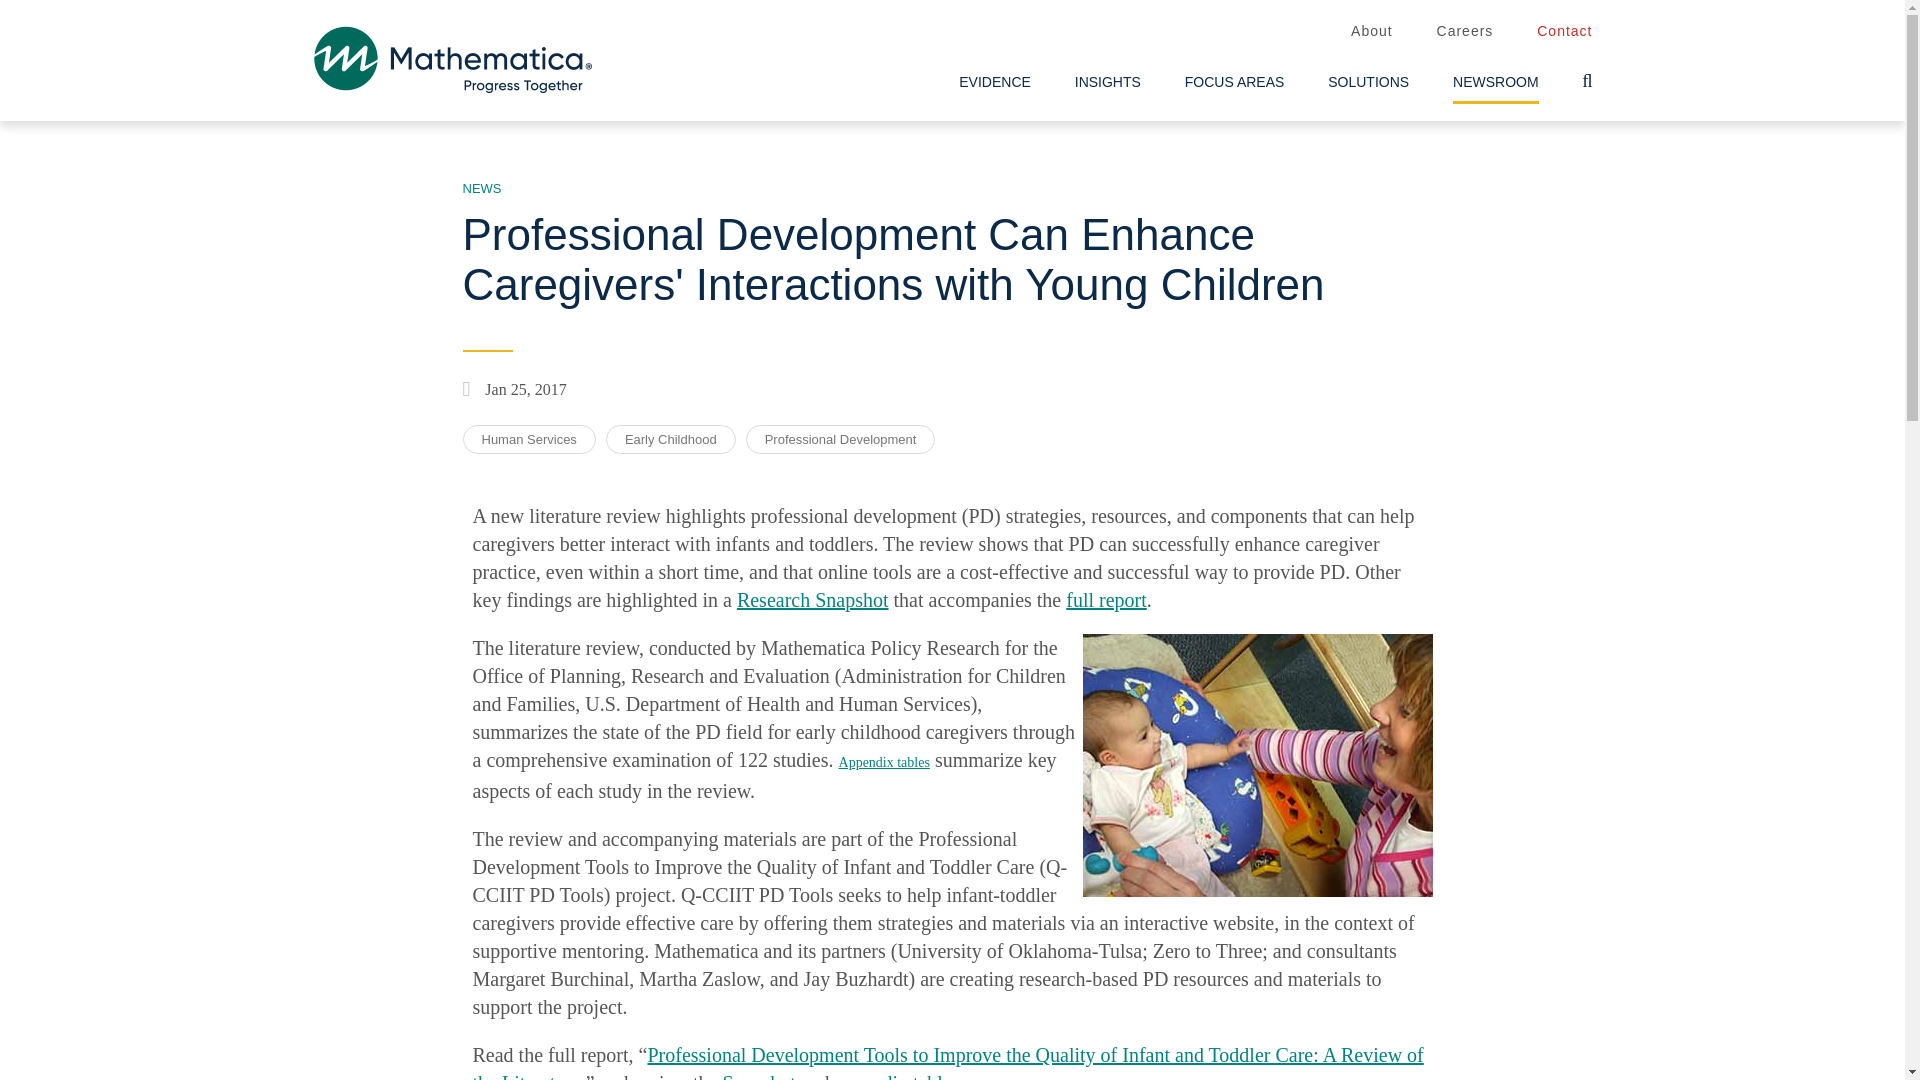  What do you see at coordinates (994, 82) in the screenshot?
I see `EVIDENCE` at bounding box center [994, 82].